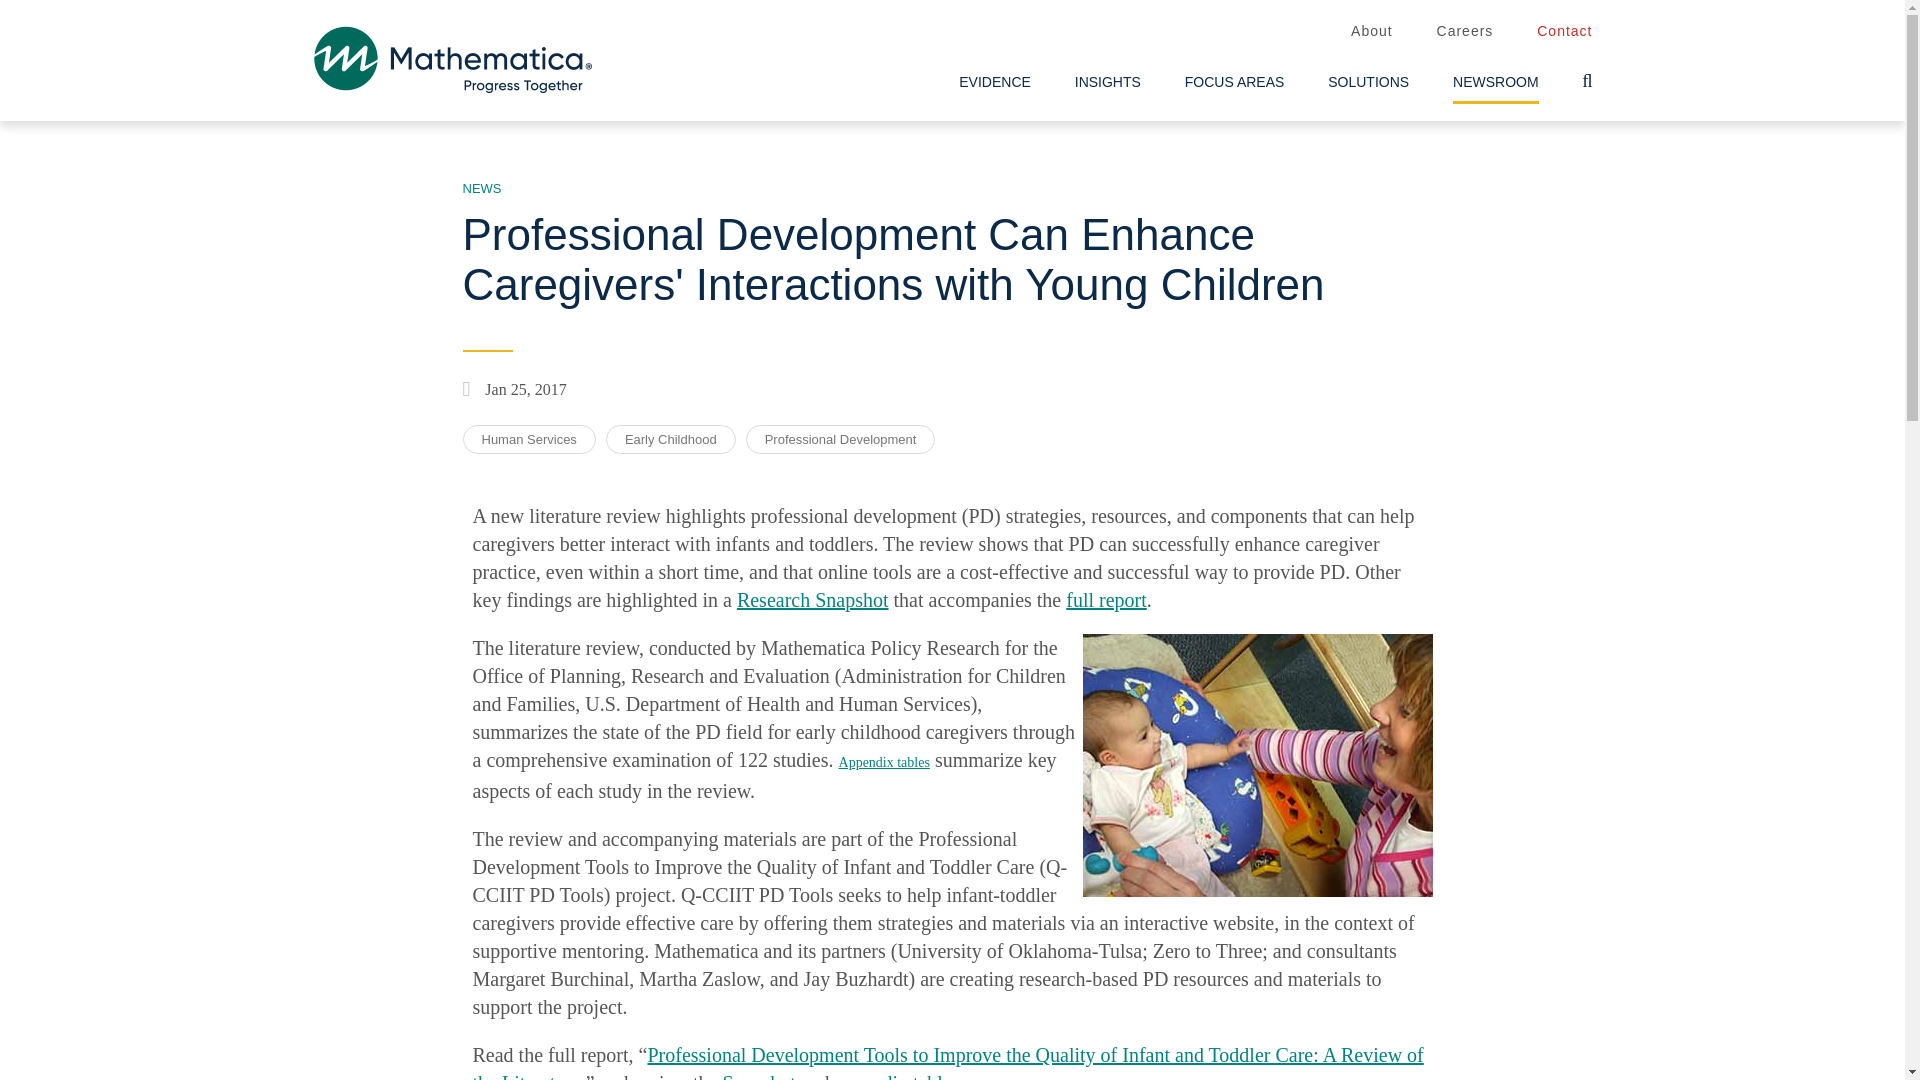  What do you see at coordinates (994, 82) in the screenshot?
I see `EVIDENCE` at bounding box center [994, 82].